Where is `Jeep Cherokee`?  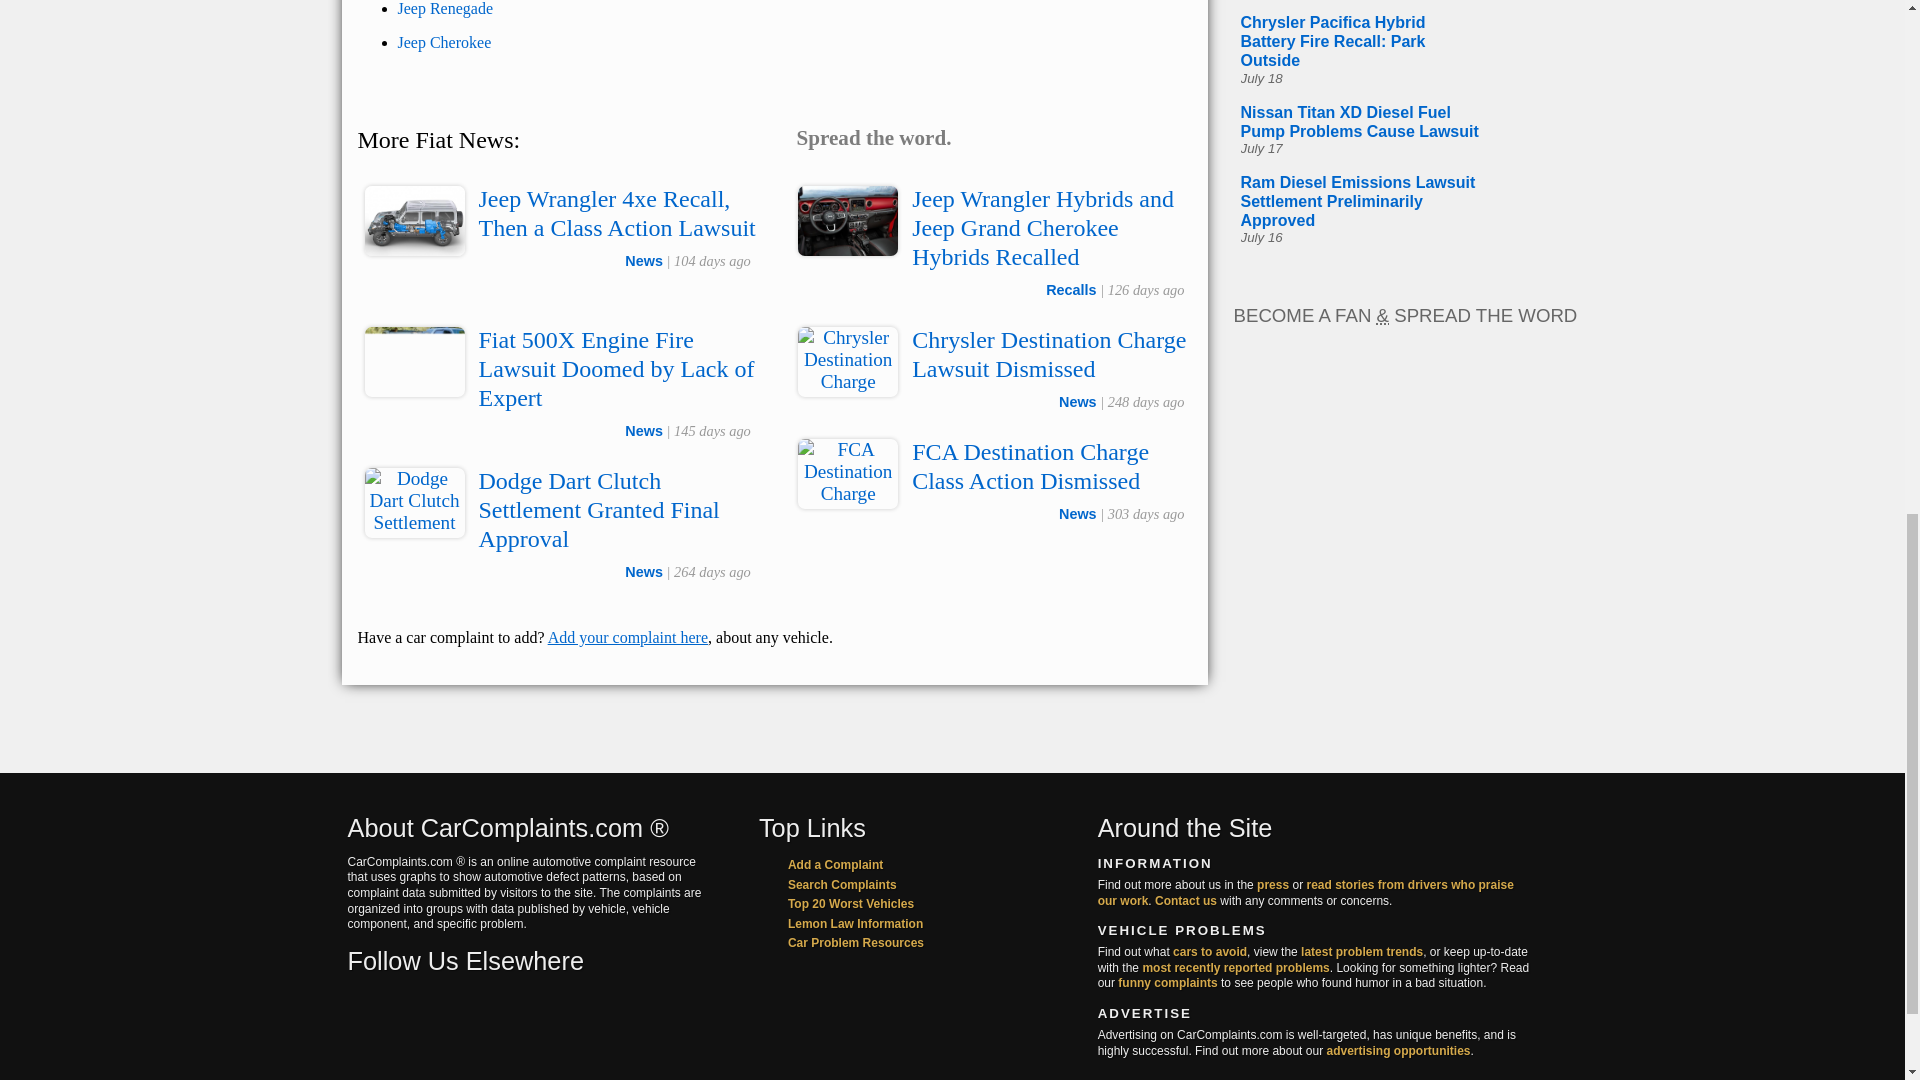 Jeep Cherokee is located at coordinates (444, 42).